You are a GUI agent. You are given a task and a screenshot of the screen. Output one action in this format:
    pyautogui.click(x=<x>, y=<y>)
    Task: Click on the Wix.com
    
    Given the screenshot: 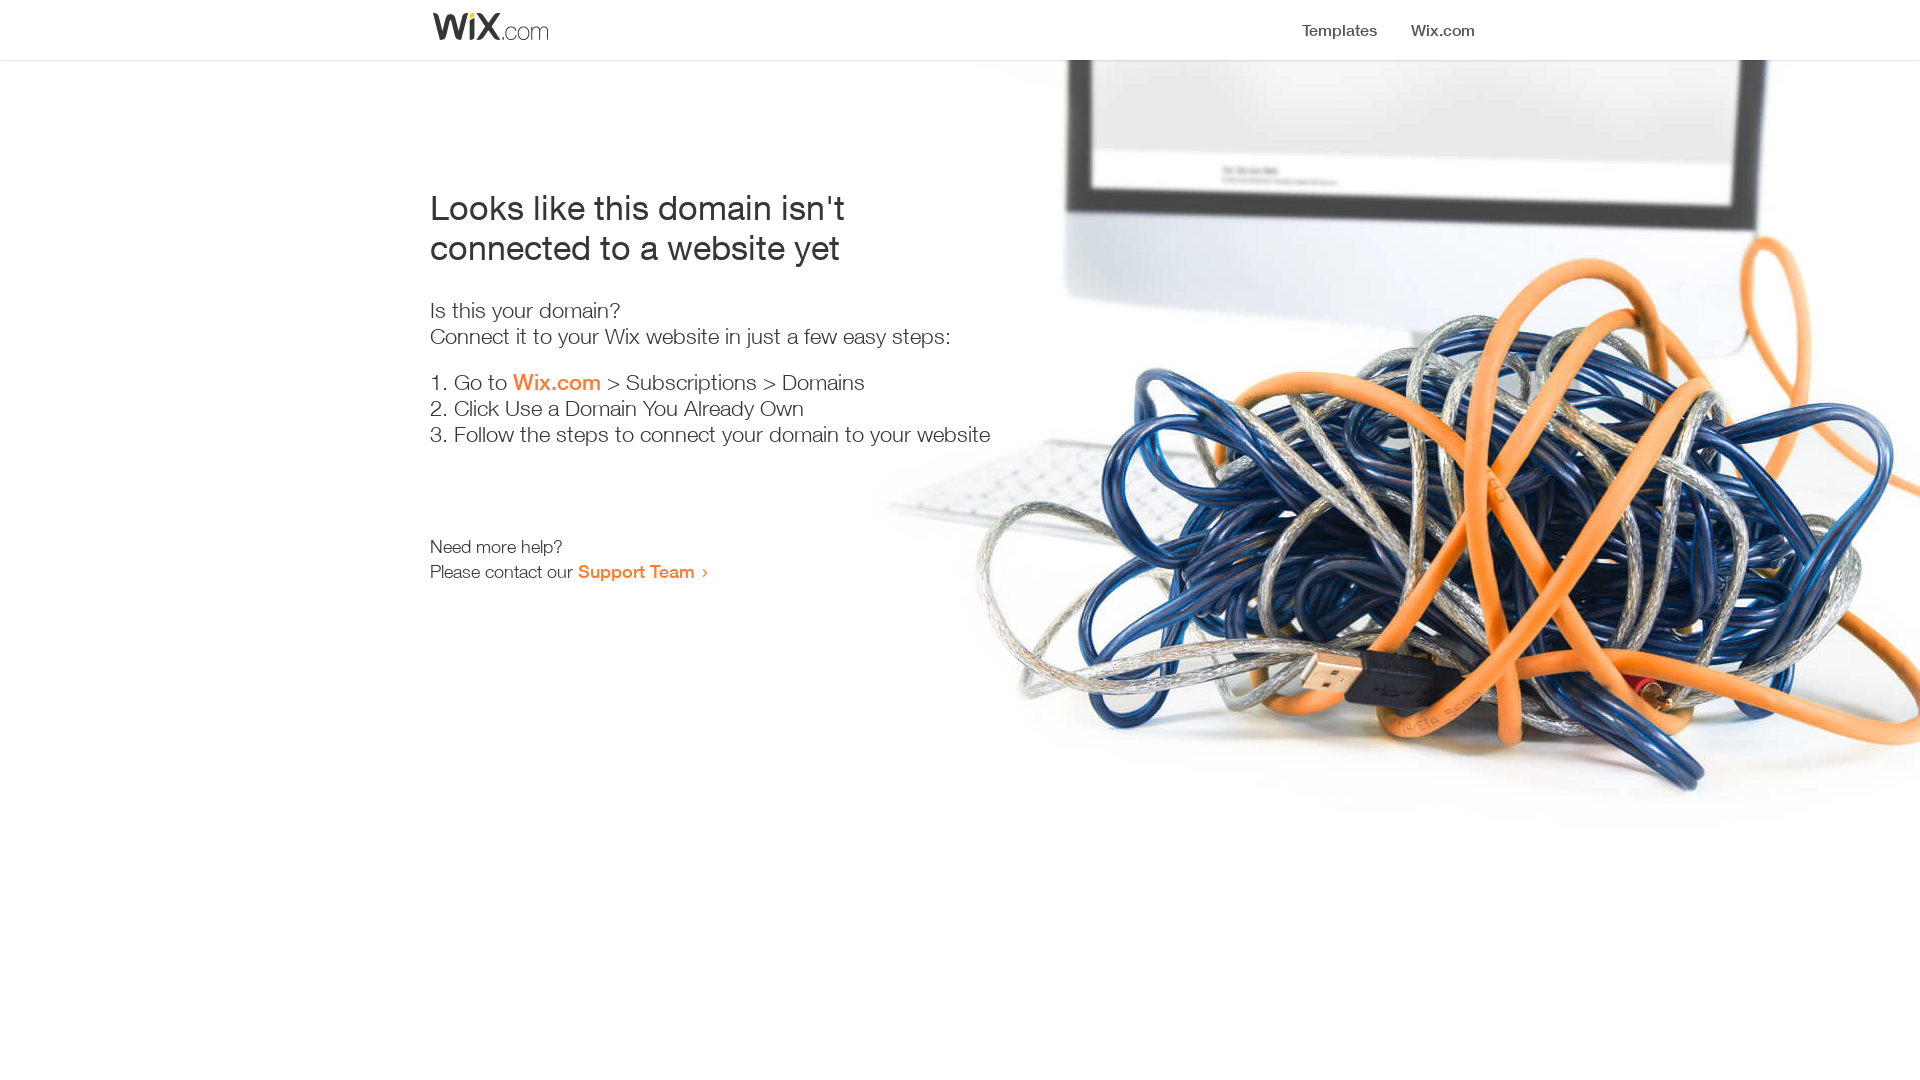 What is the action you would take?
    pyautogui.click(x=557, y=382)
    